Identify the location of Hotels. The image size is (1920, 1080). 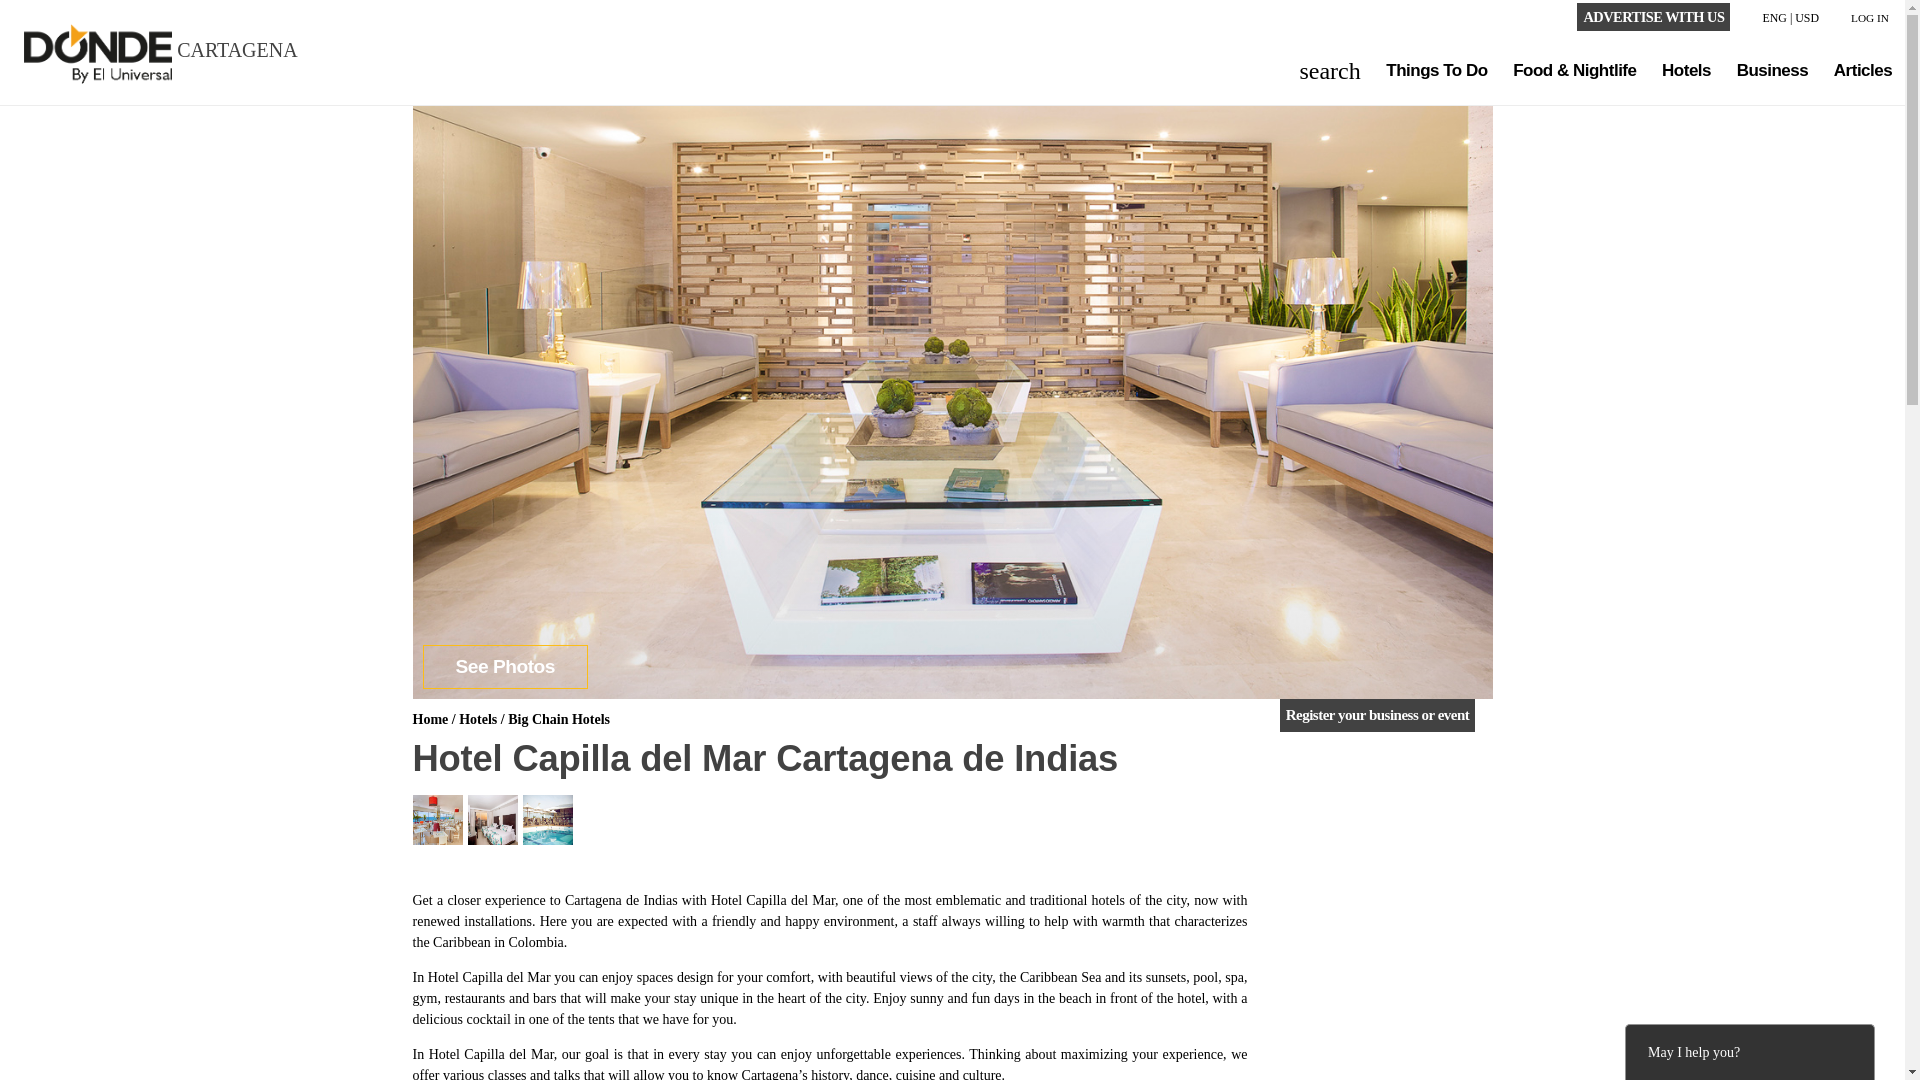
(1686, 70).